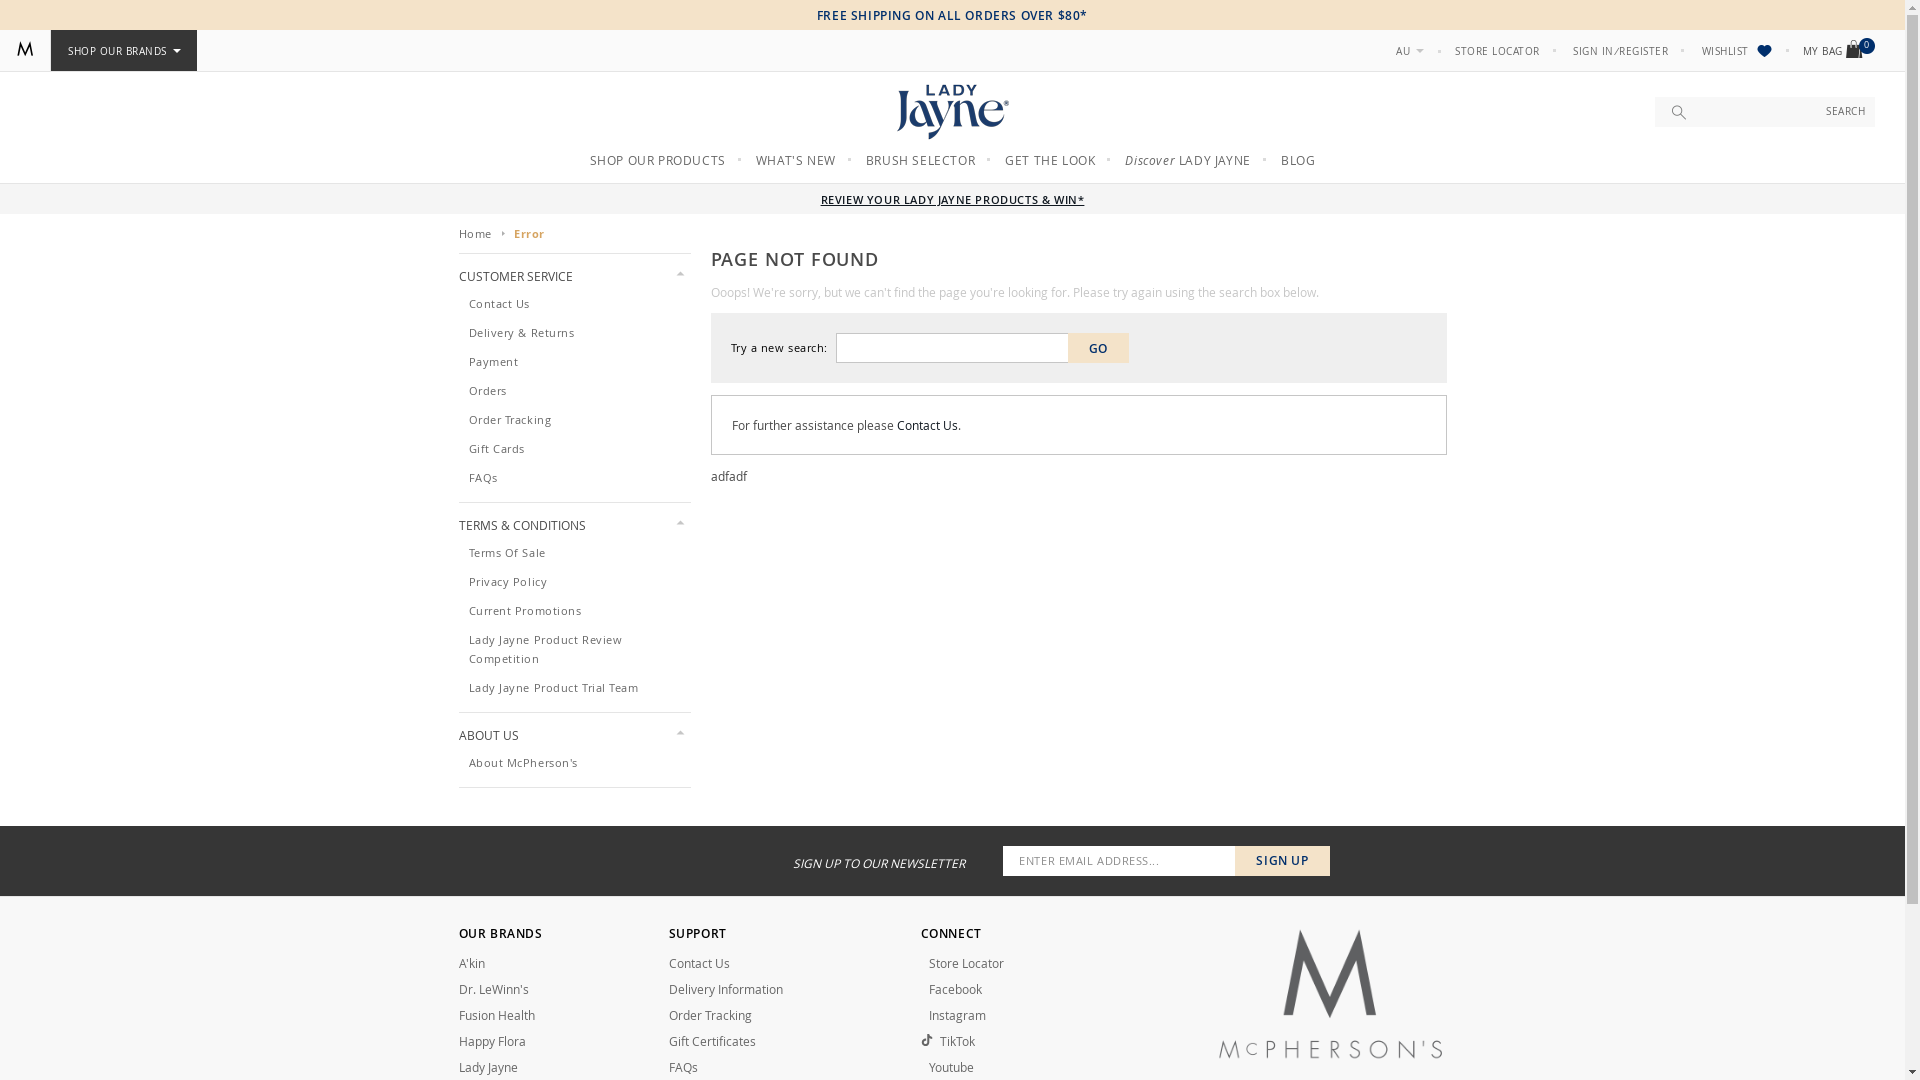 This screenshot has height=1080, width=1920. I want to click on Instagram, so click(1036, 1015).